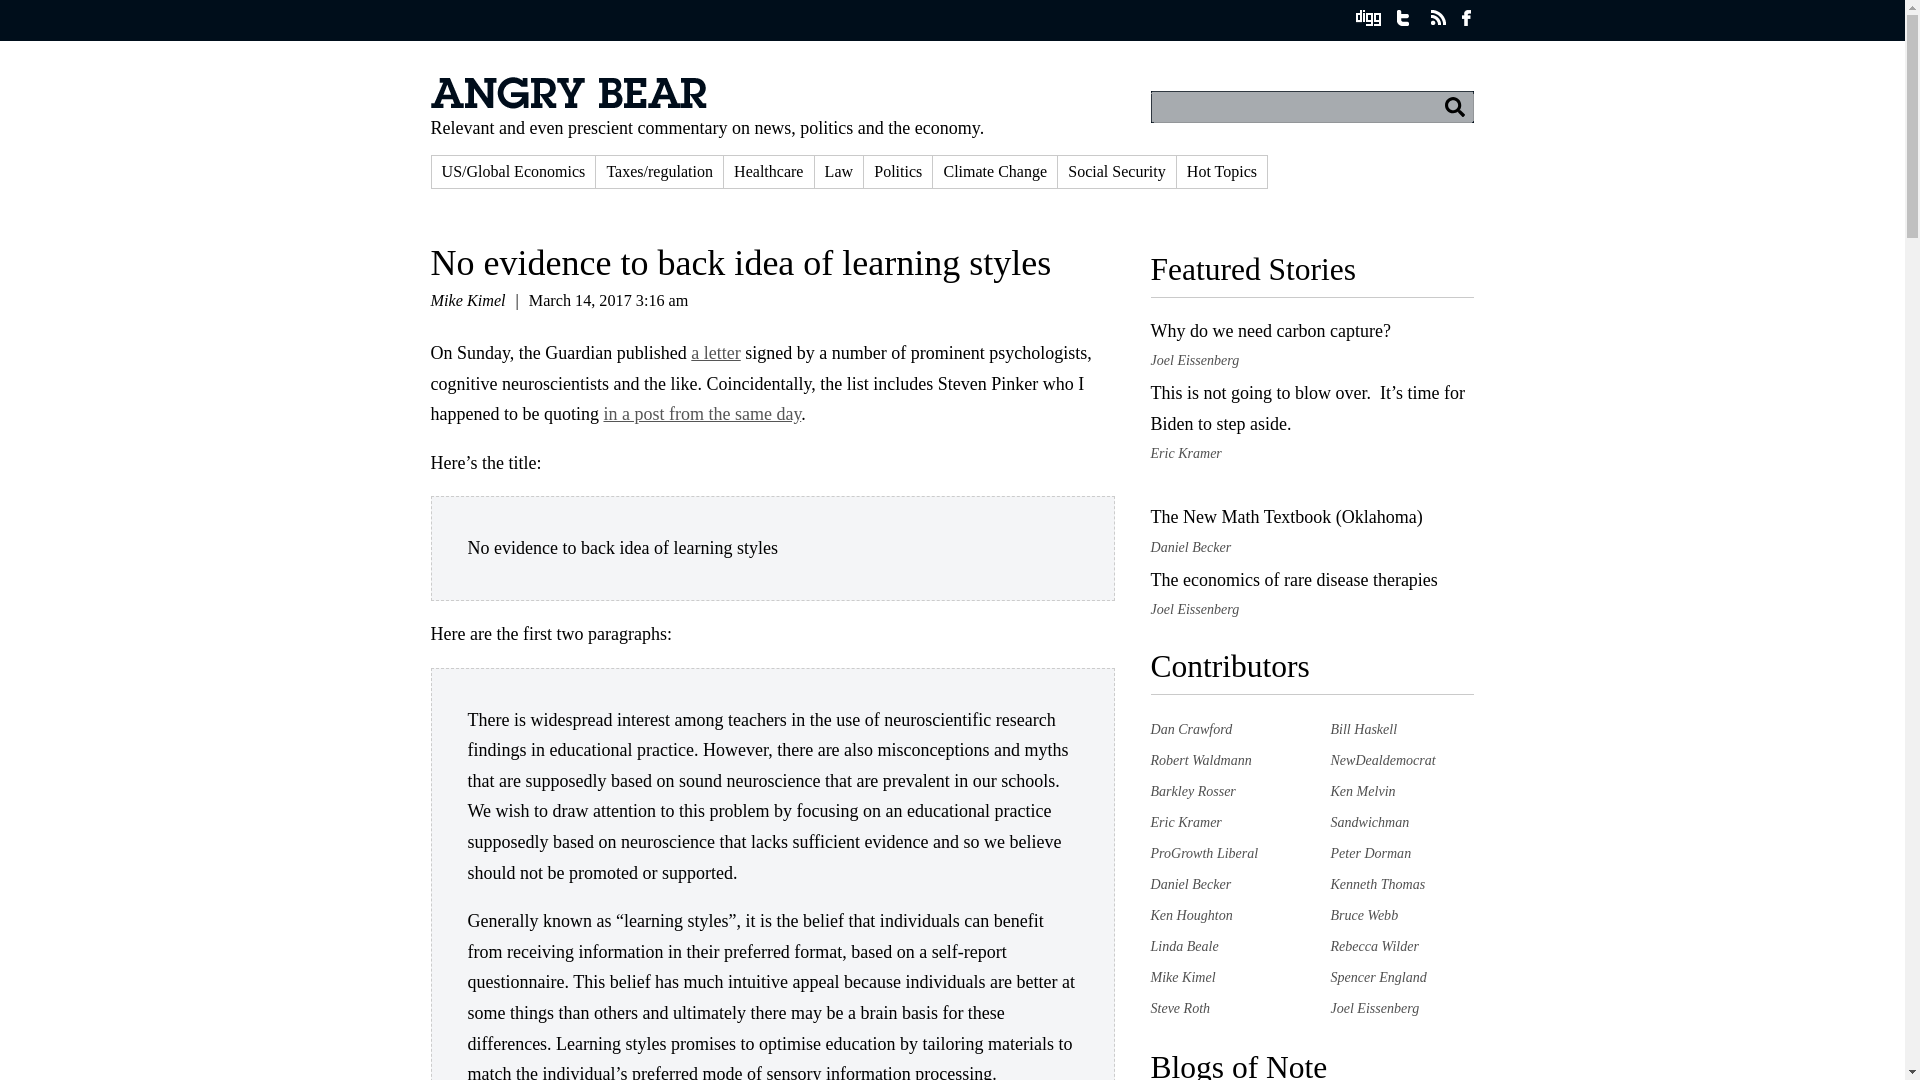 This screenshot has height=1080, width=1920. Describe the element at coordinates (1293, 580) in the screenshot. I see `The economics of rare disease therapies` at that location.